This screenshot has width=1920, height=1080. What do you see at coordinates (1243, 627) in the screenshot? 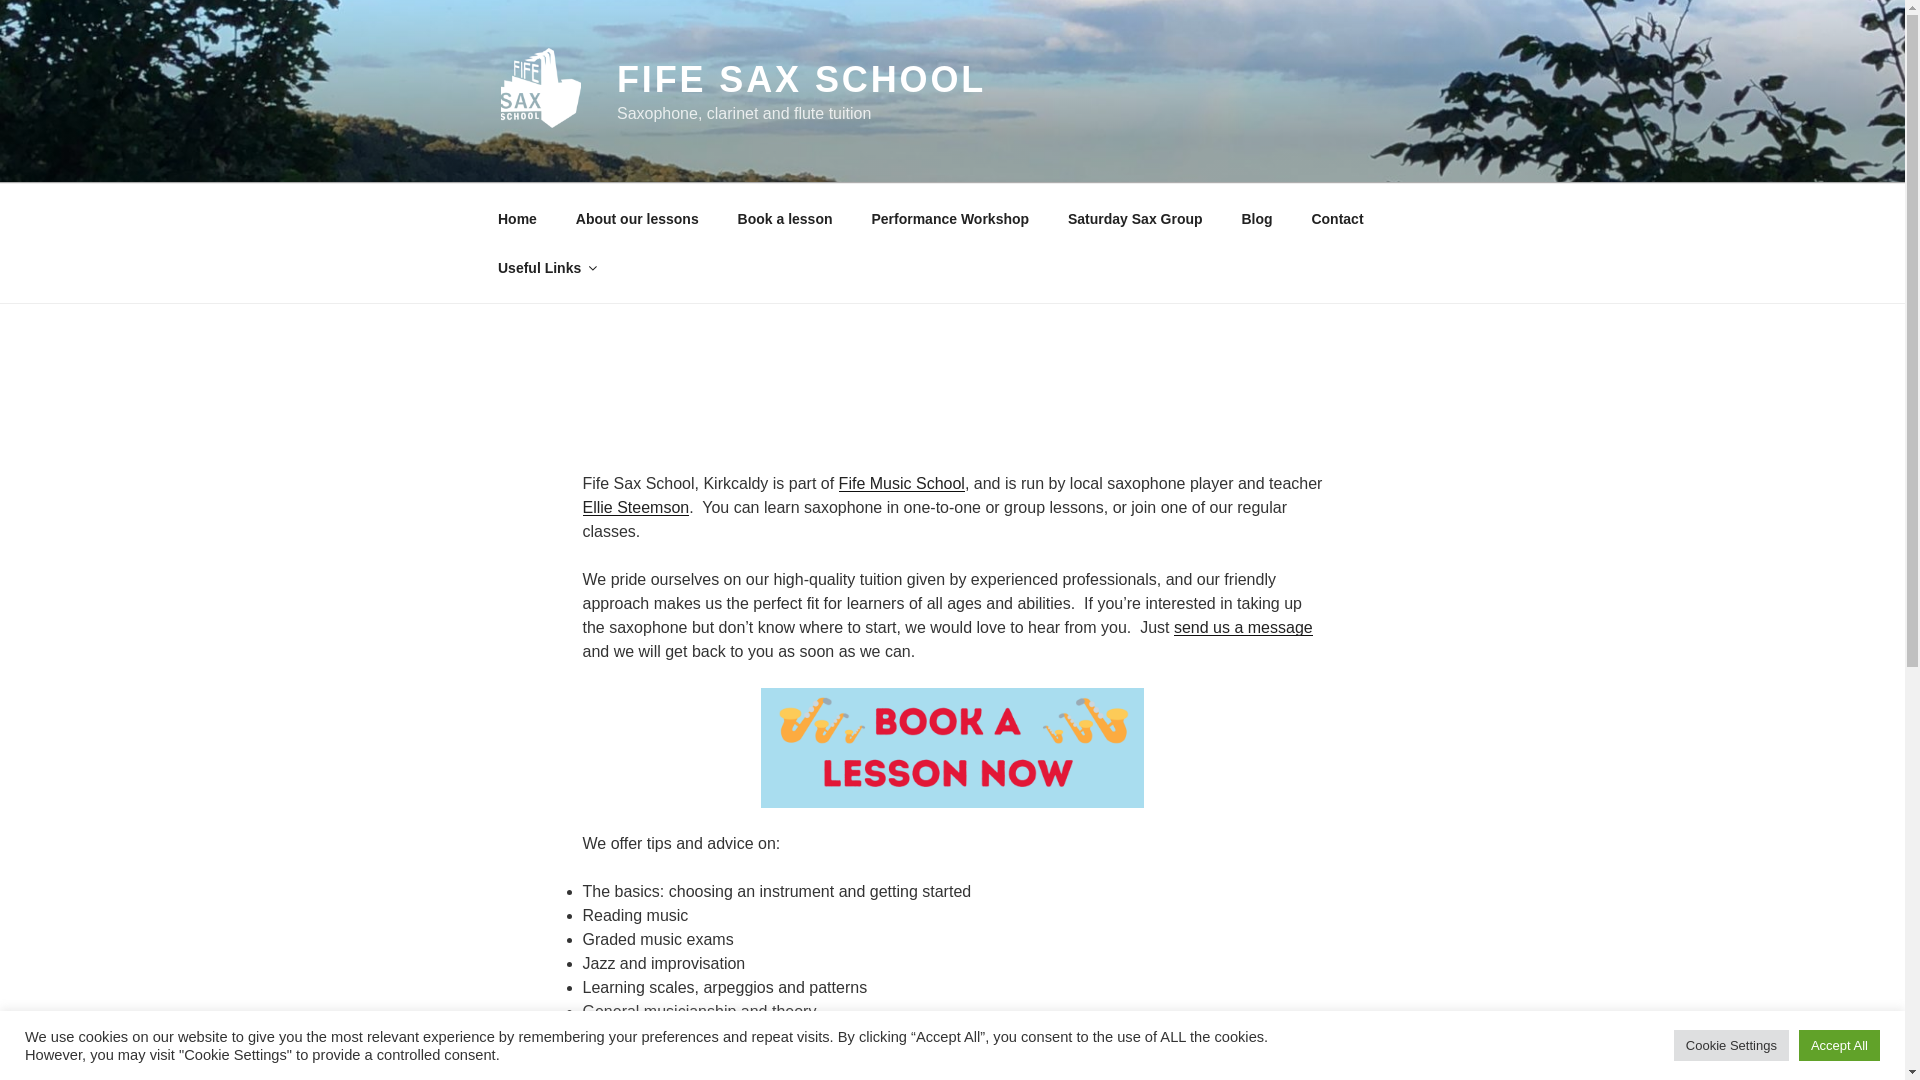
I see `send us a message` at bounding box center [1243, 627].